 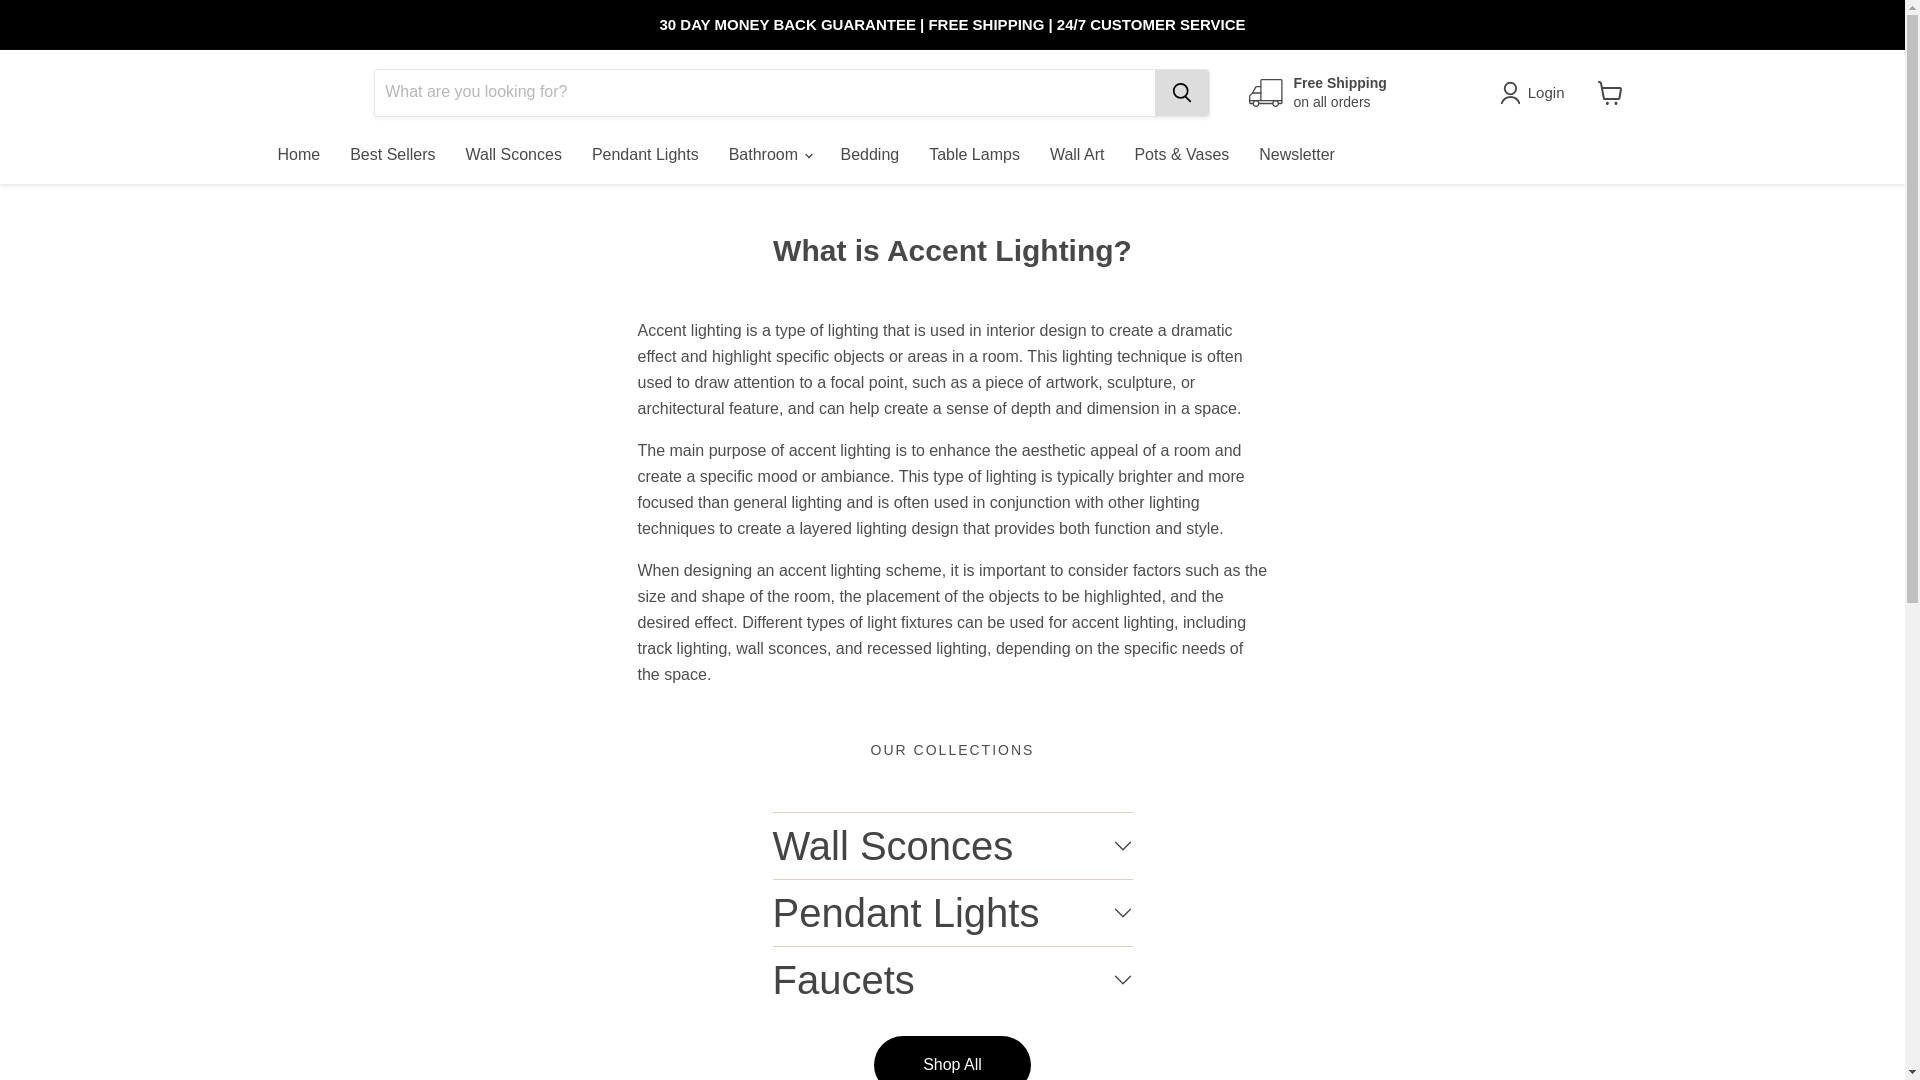 What do you see at coordinates (1076, 154) in the screenshot?
I see `Wall Art` at bounding box center [1076, 154].